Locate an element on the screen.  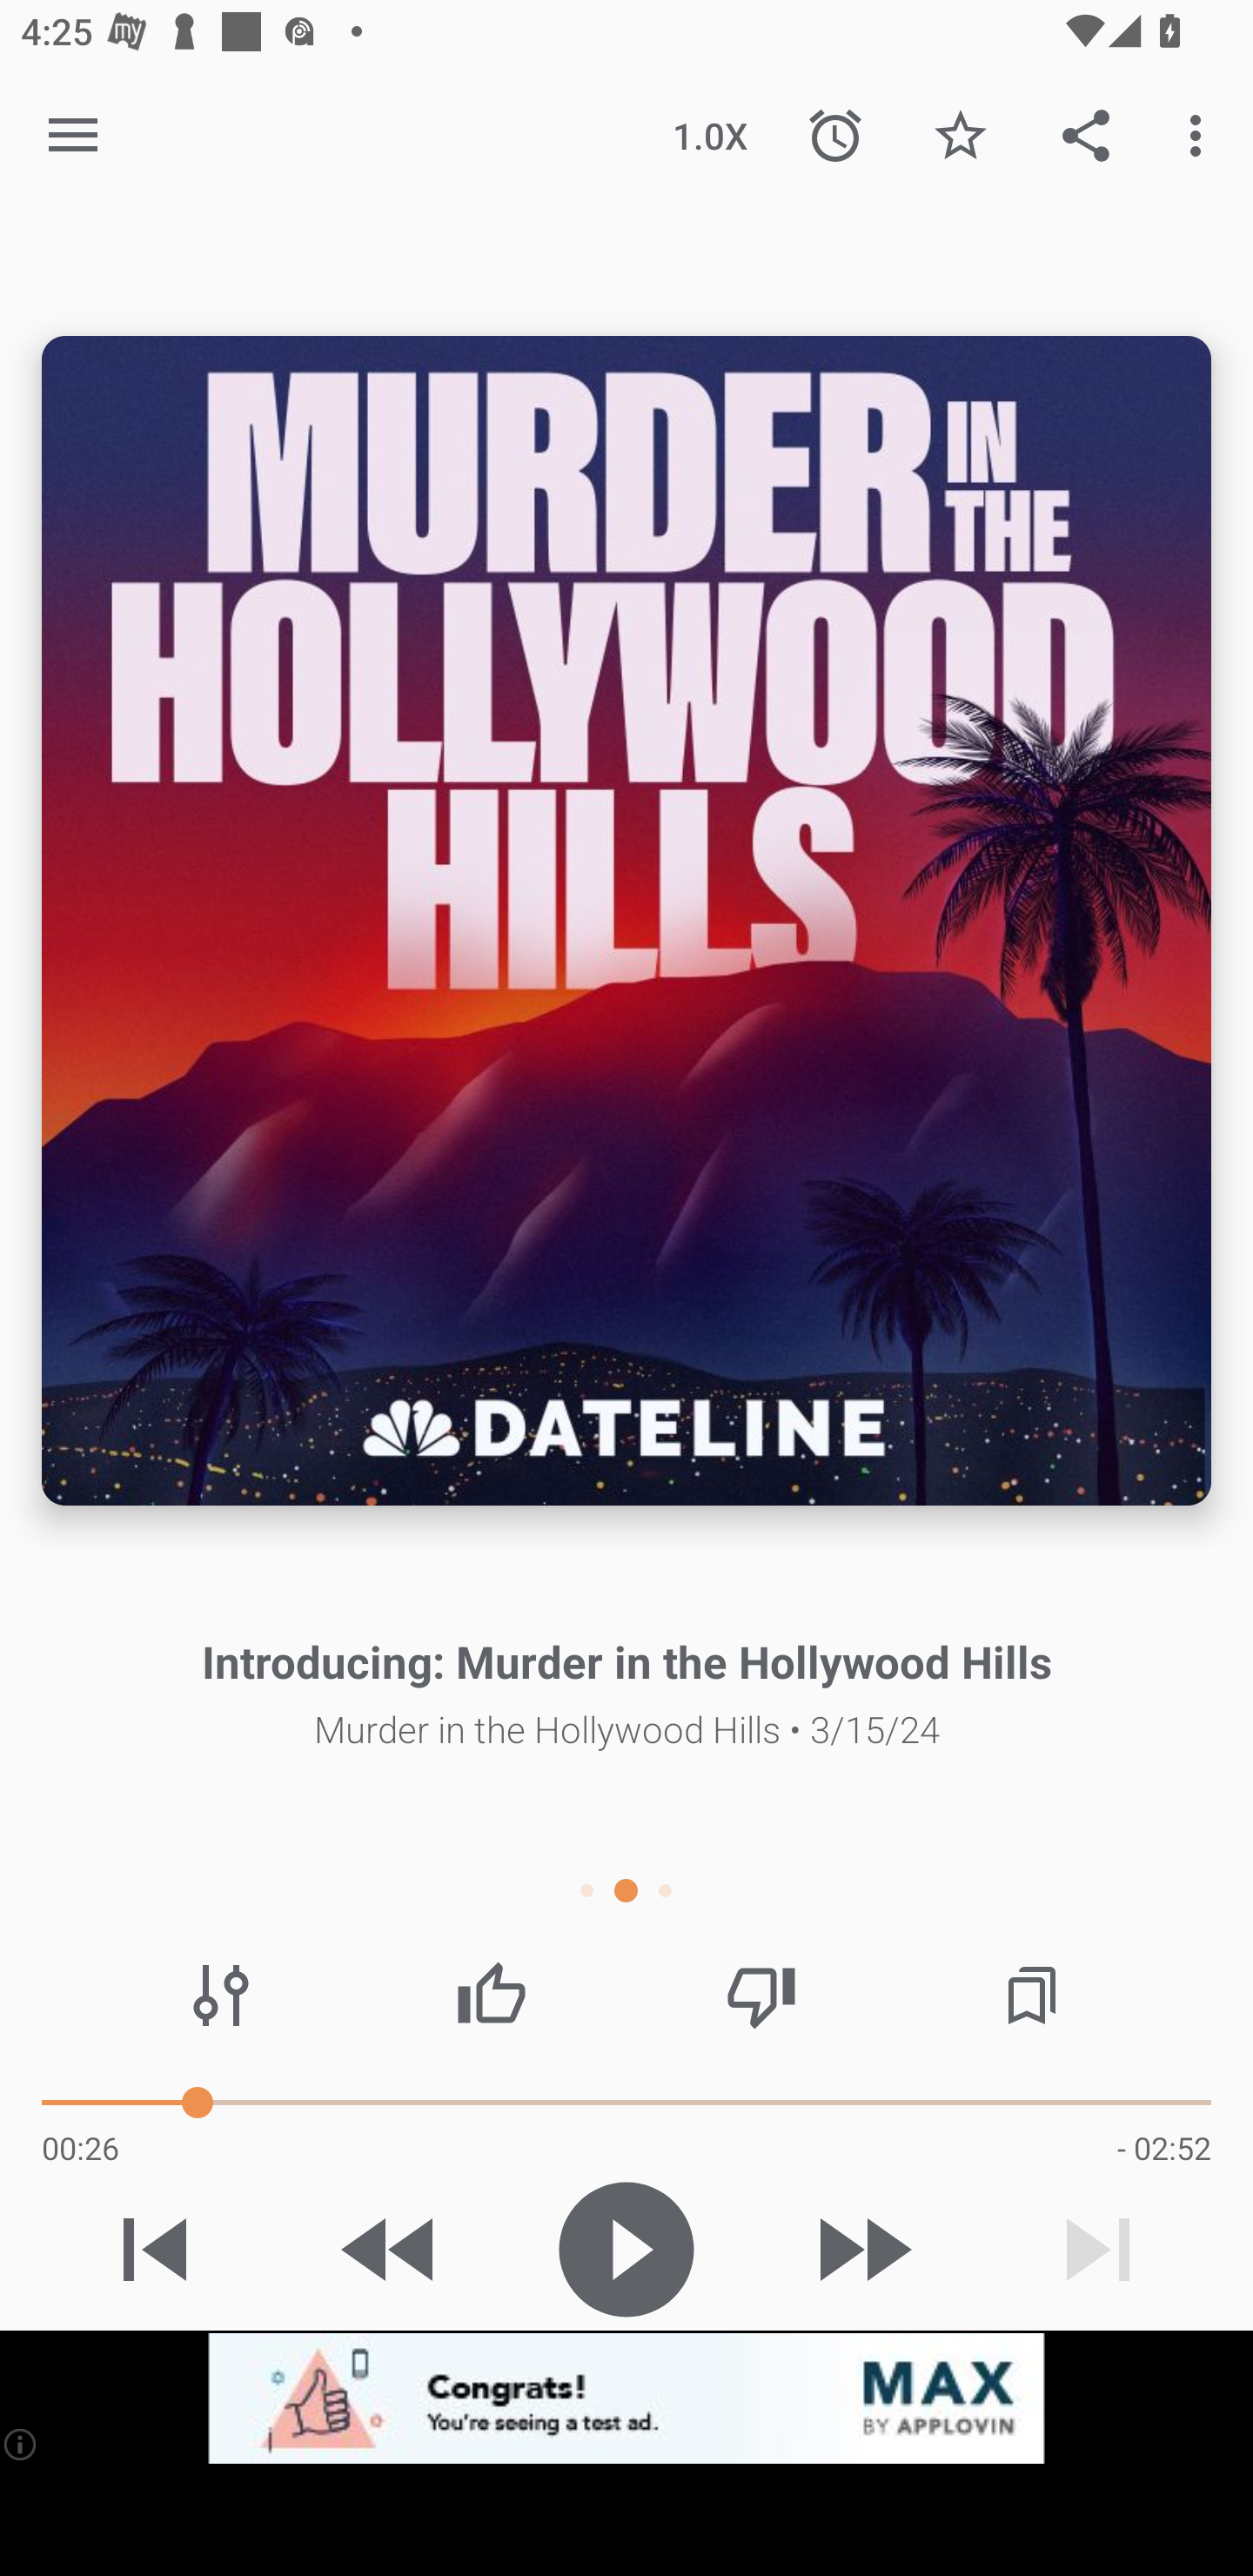
Chapters / Bookmarks is located at coordinates (1032, 1995).